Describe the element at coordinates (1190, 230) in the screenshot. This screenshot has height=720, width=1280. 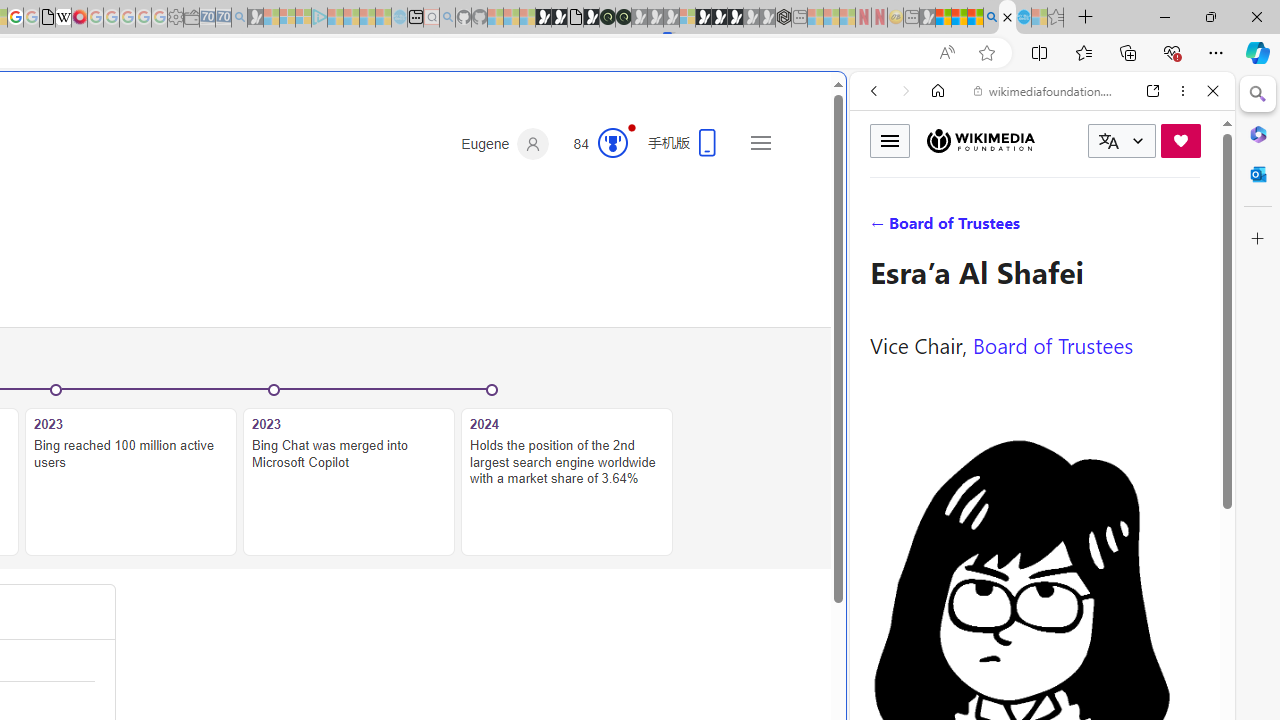
I see `Class: b_serphb` at that location.